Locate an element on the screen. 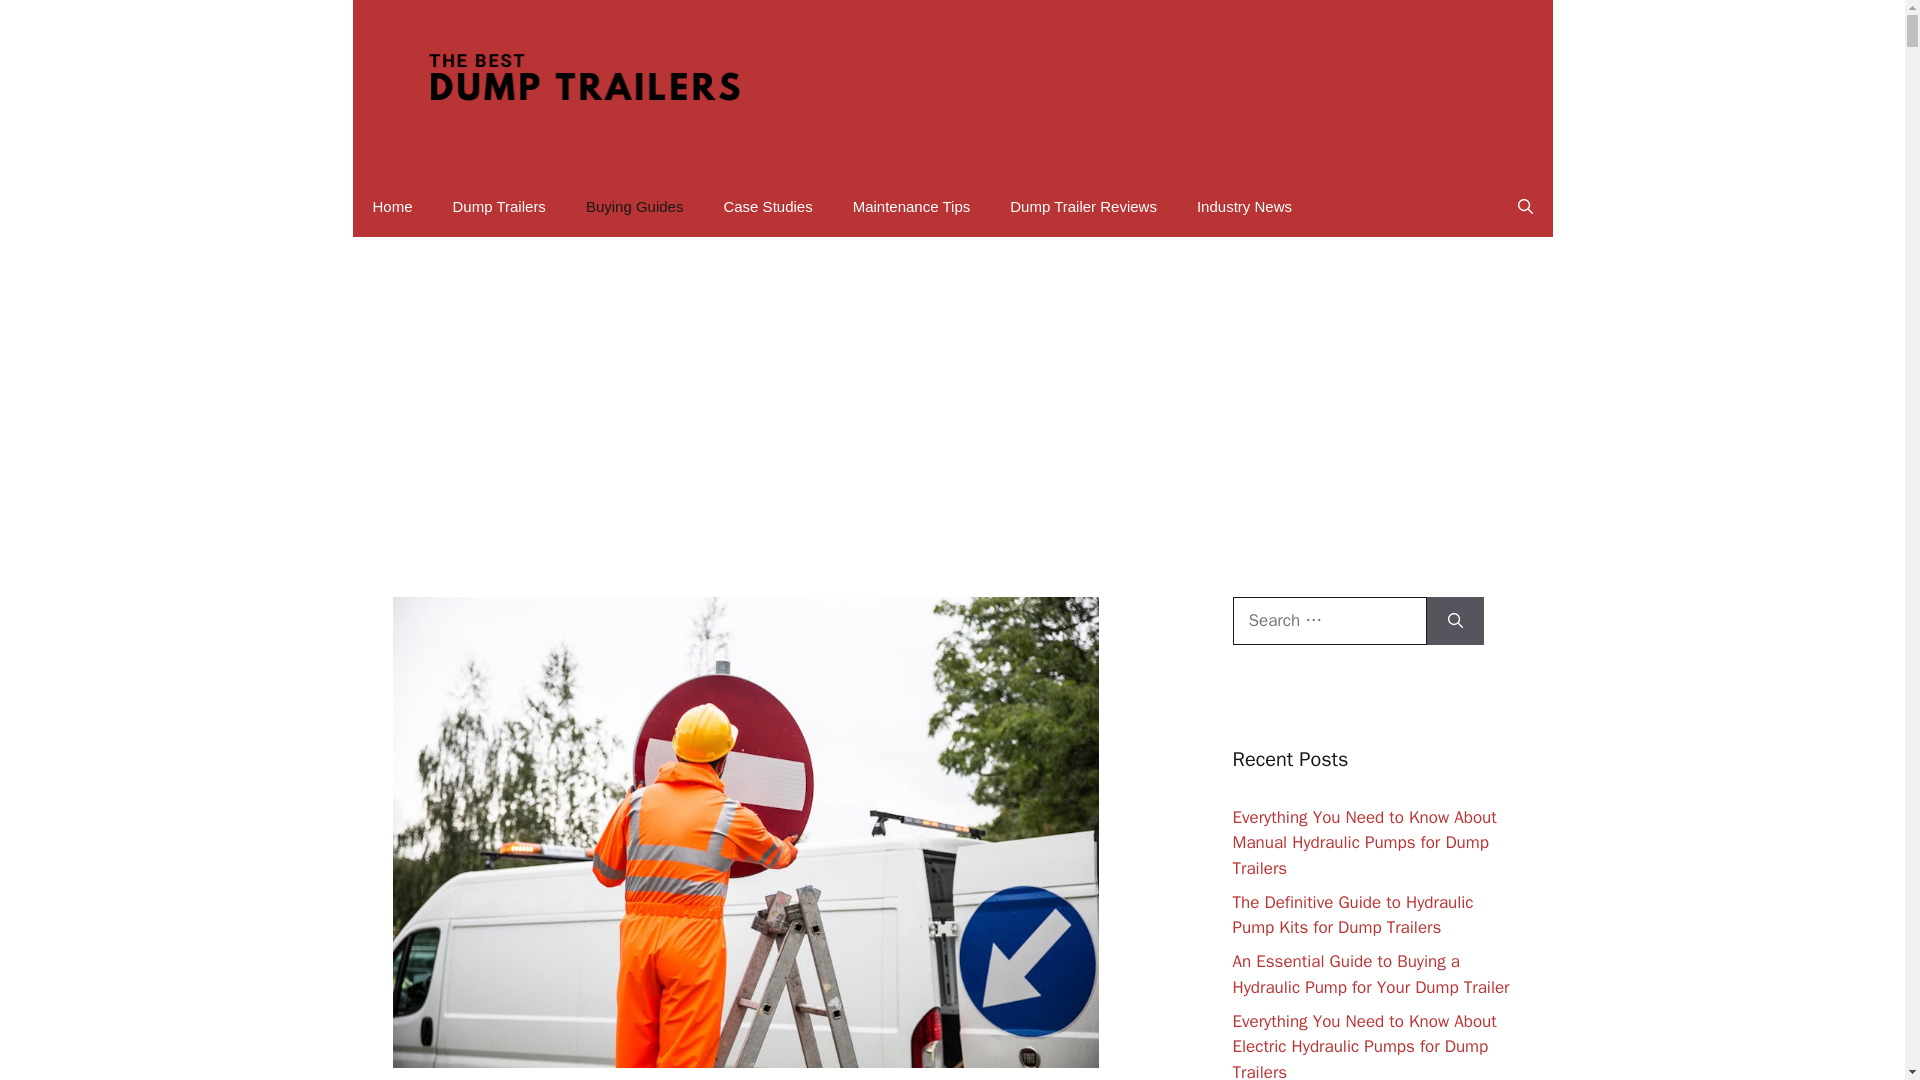  Home is located at coordinates (392, 206).